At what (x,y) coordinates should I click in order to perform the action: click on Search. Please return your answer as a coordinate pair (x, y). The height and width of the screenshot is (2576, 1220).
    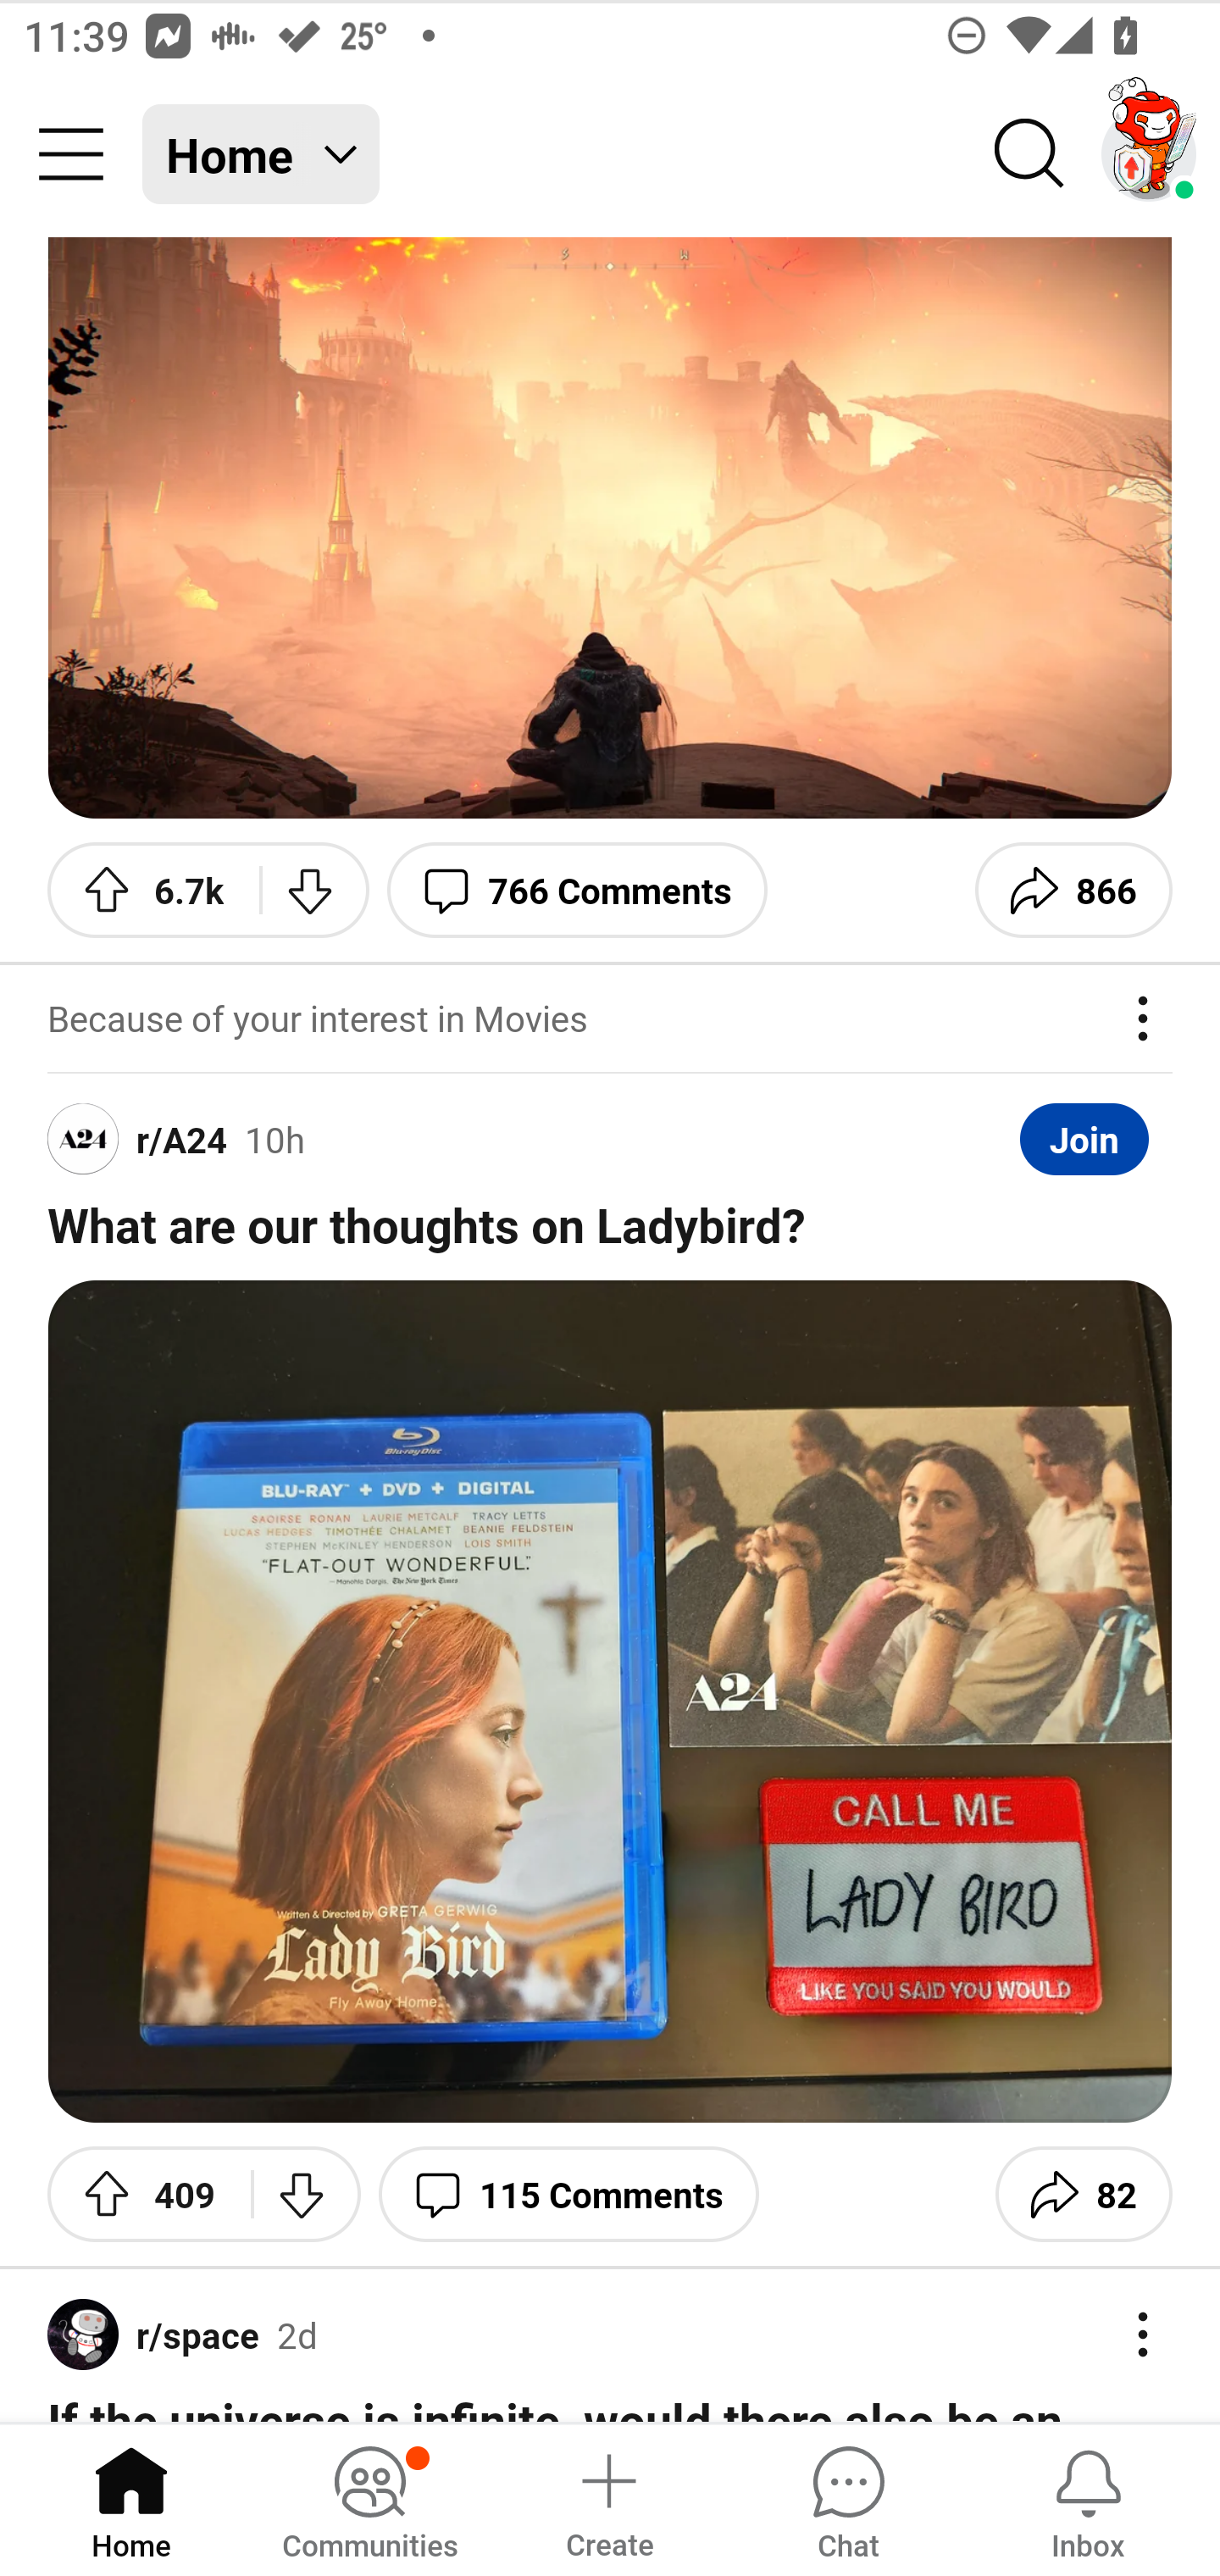
    Looking at the image, I should click on (1030, 154).